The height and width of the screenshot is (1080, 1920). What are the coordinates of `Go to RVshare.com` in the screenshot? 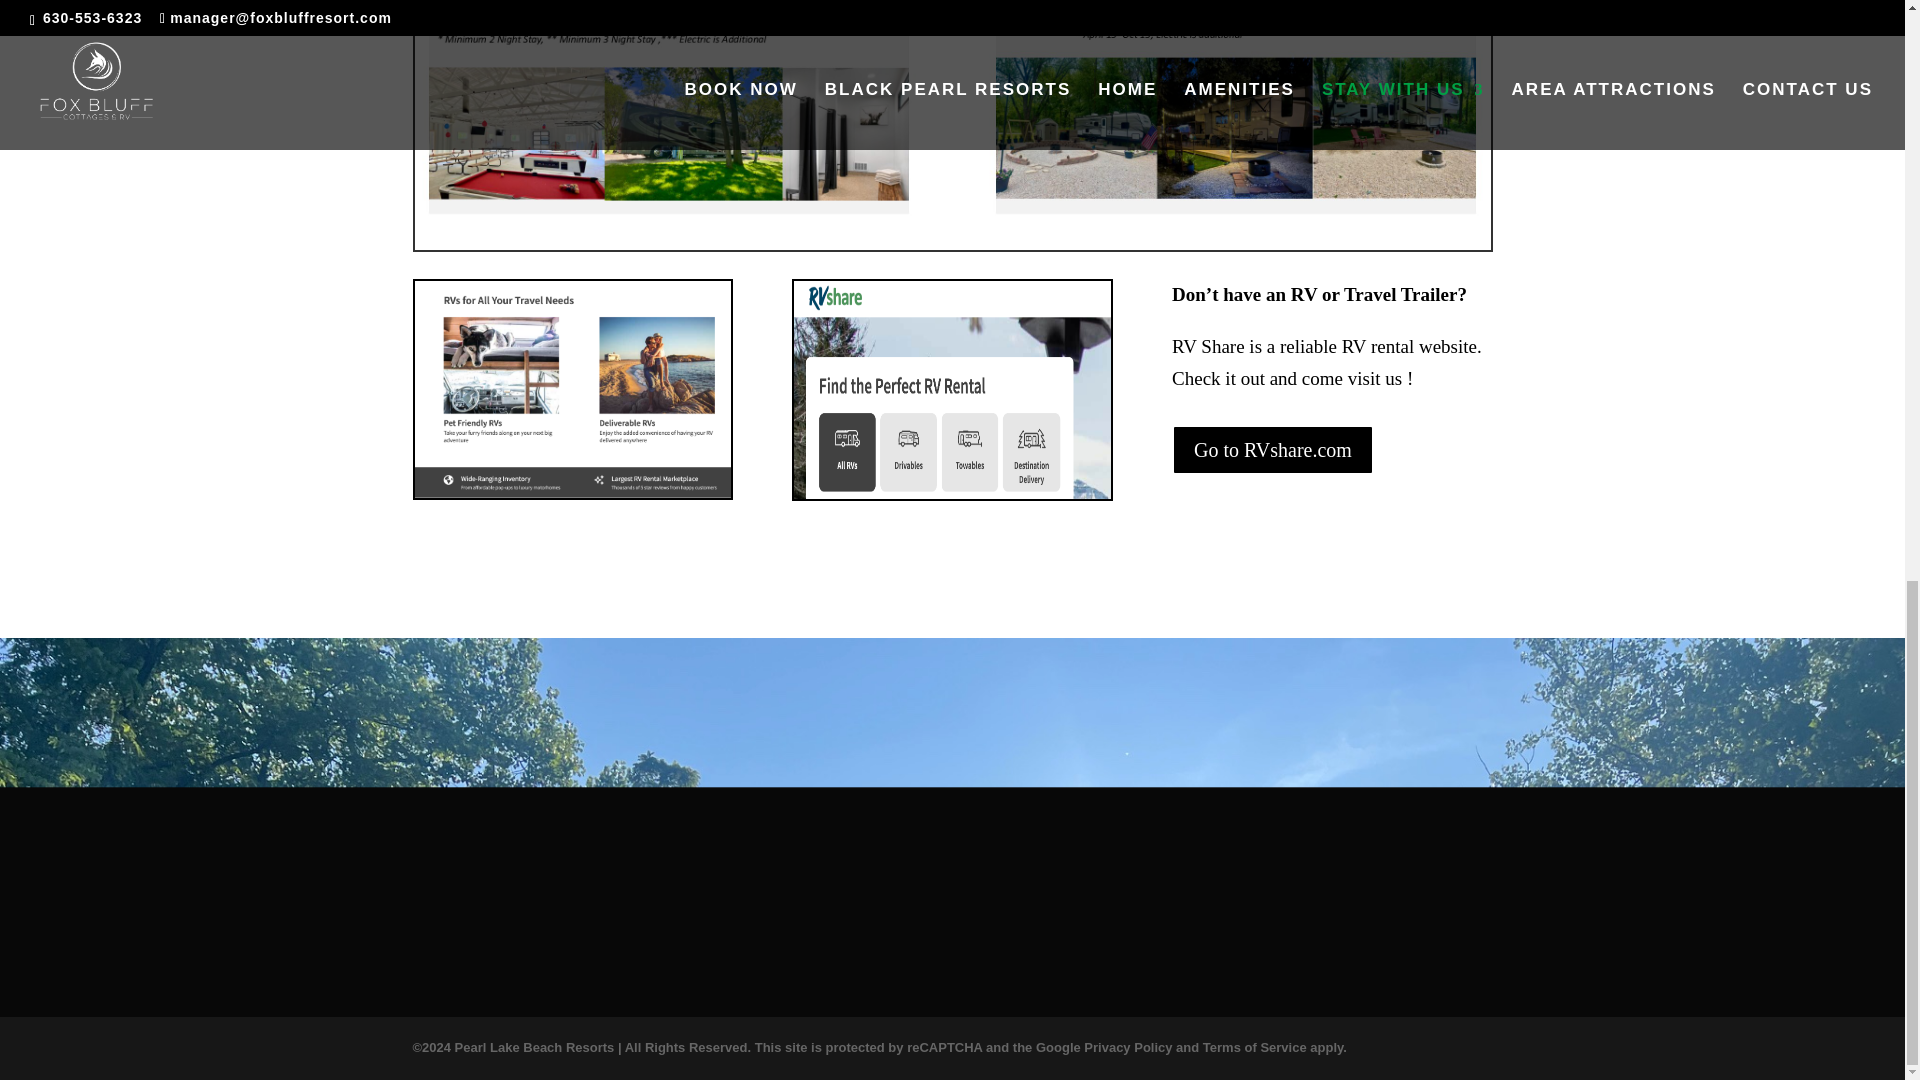 It's located at (1272, 450).